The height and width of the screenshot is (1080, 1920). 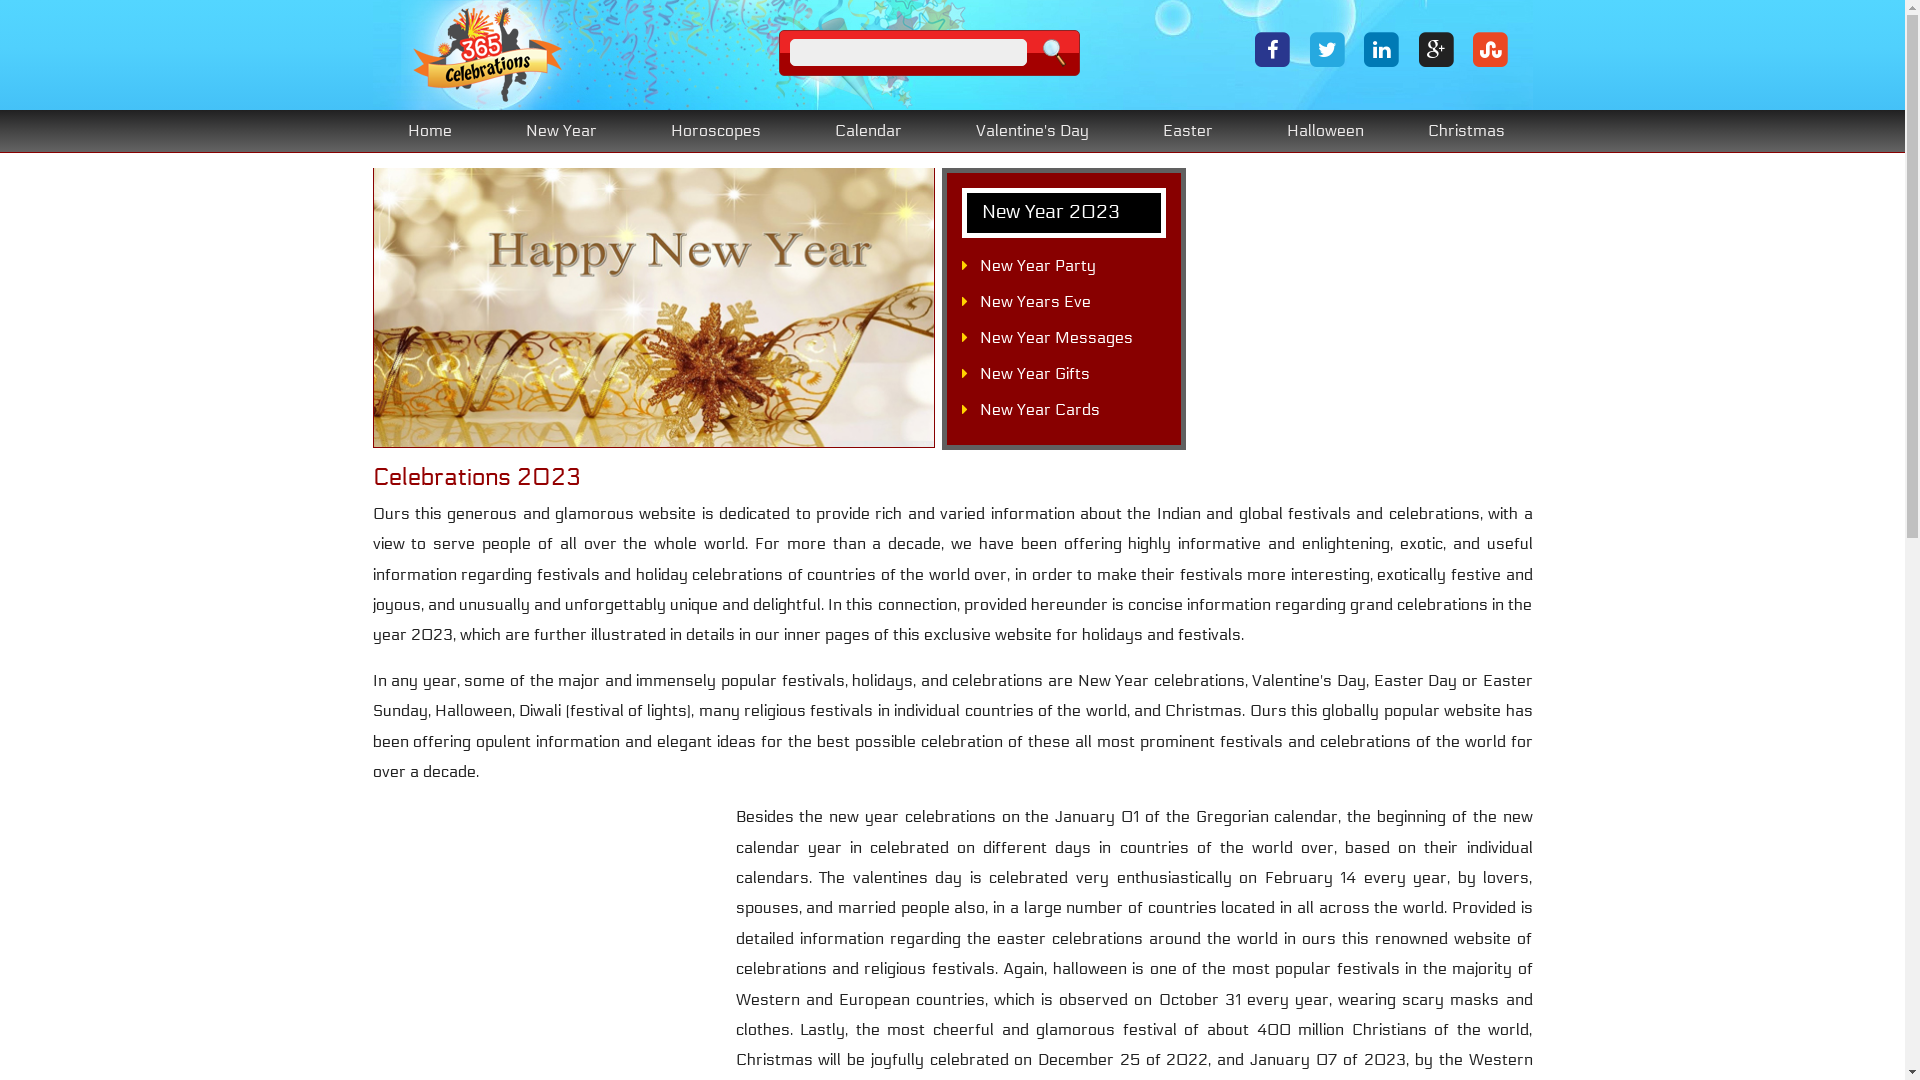 What do you see at coordinates (1032, 131) in the screenshot?
I see `Valentine's Day` at bounding box center [1032, 131].